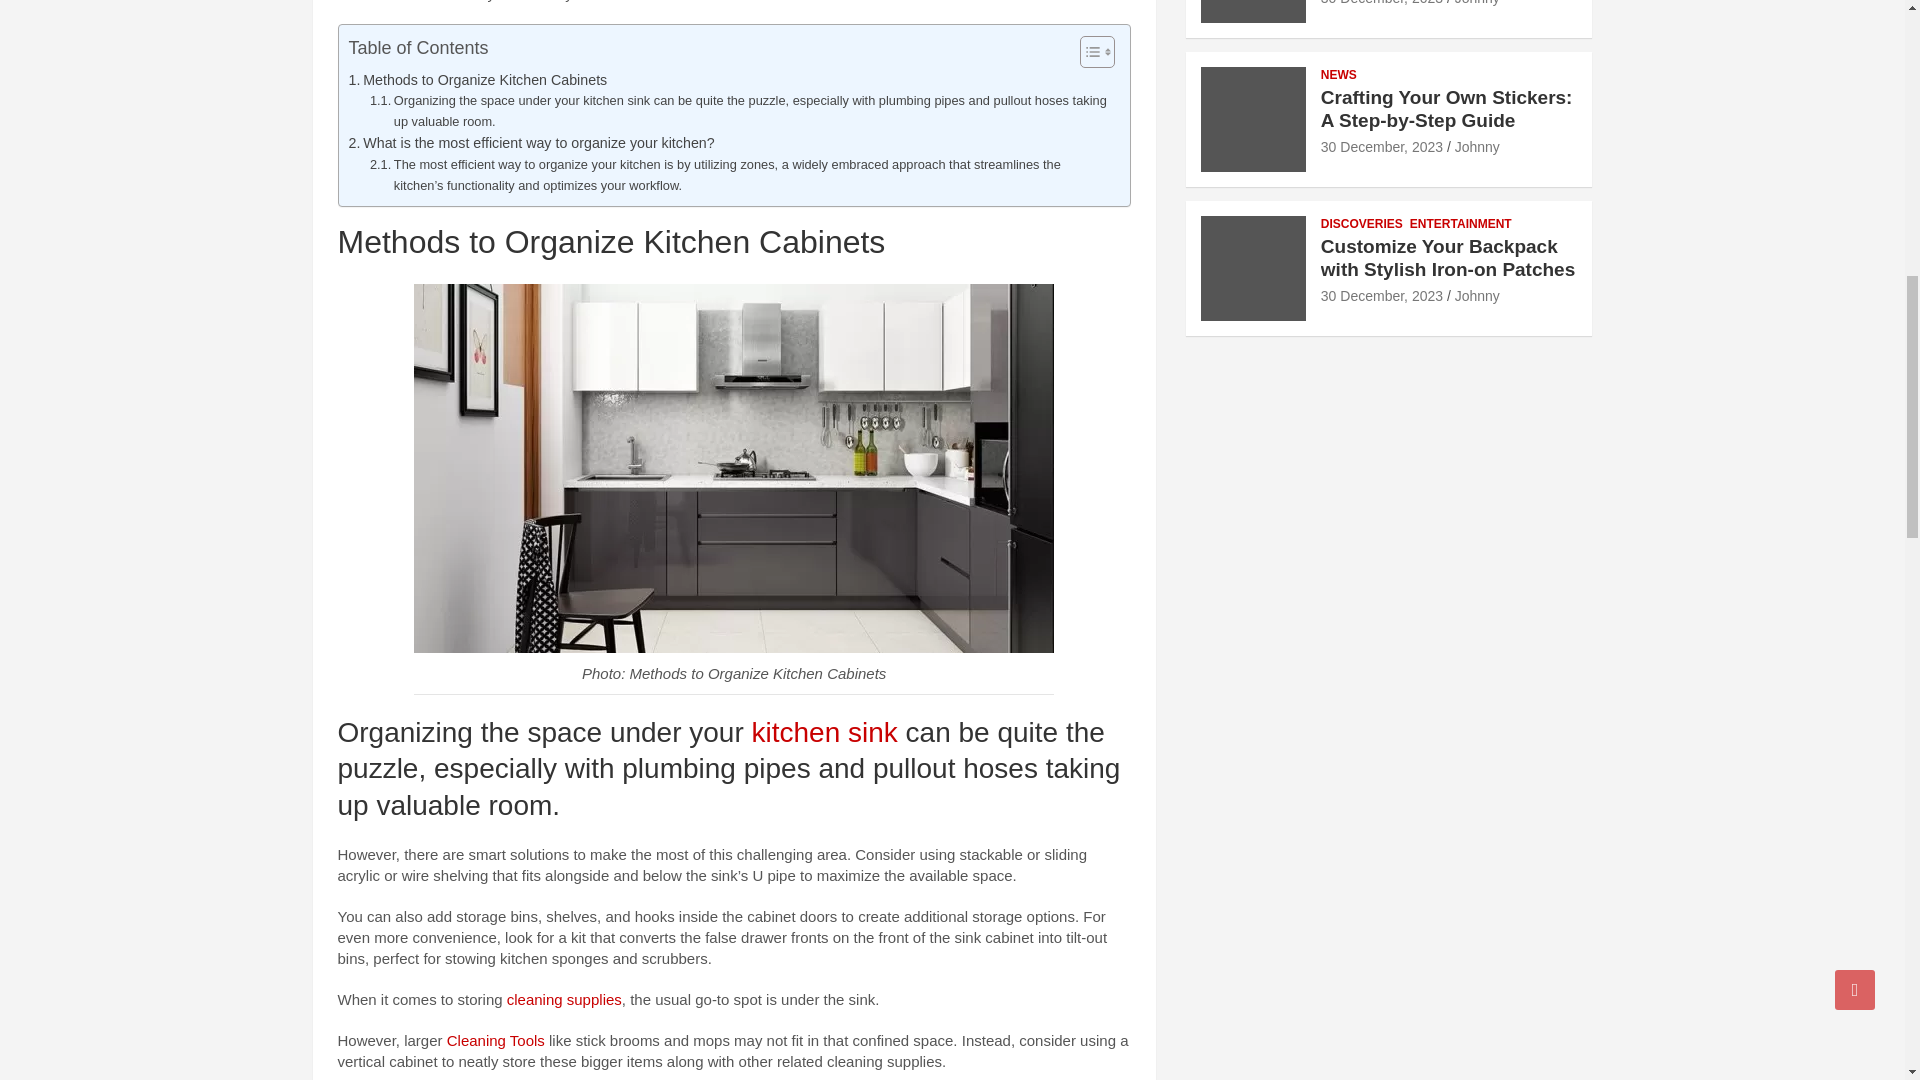 This screenshot has width=1920, height=1080. What do you see at coordinates (476, 80) in the screenshot?
I see `Methods to Organize Kitchen Cabinets` at bounding box center [476, 80].